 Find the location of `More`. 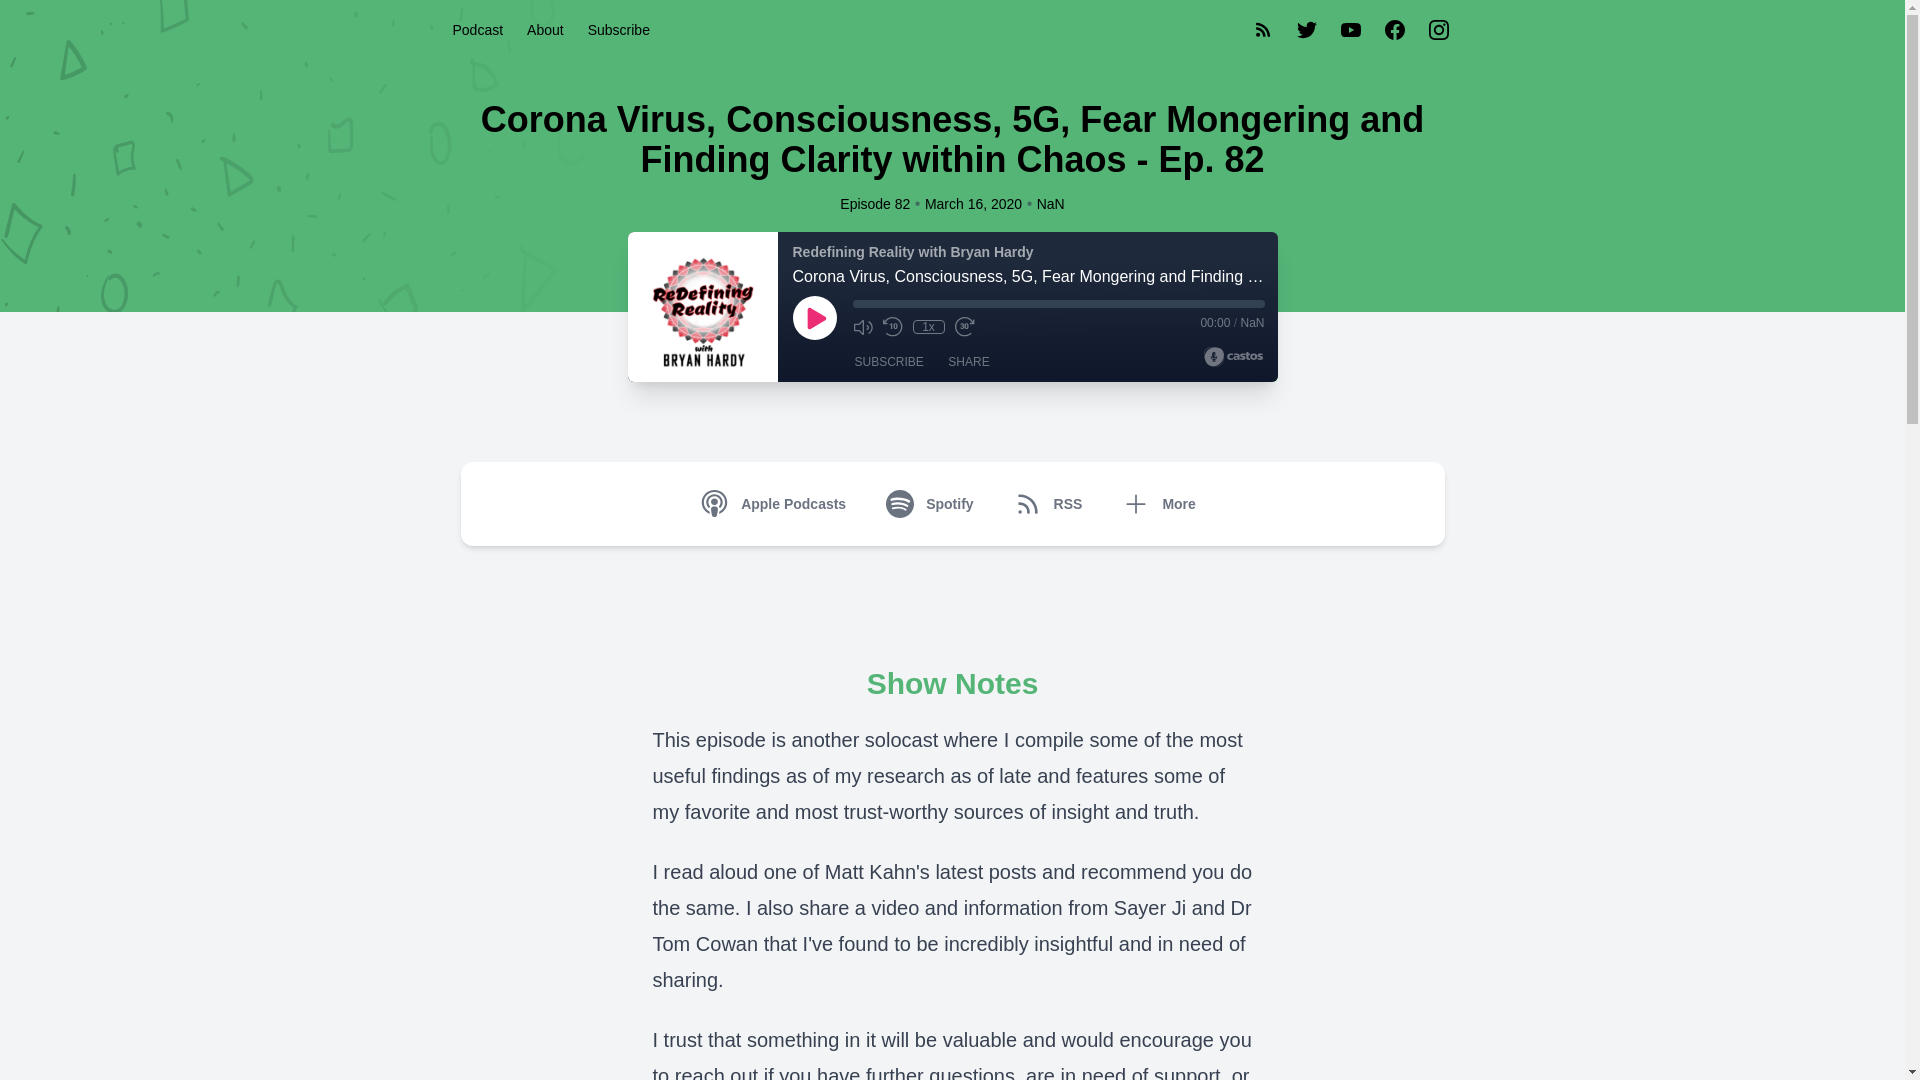

More is located at coordinates (1162, 504).